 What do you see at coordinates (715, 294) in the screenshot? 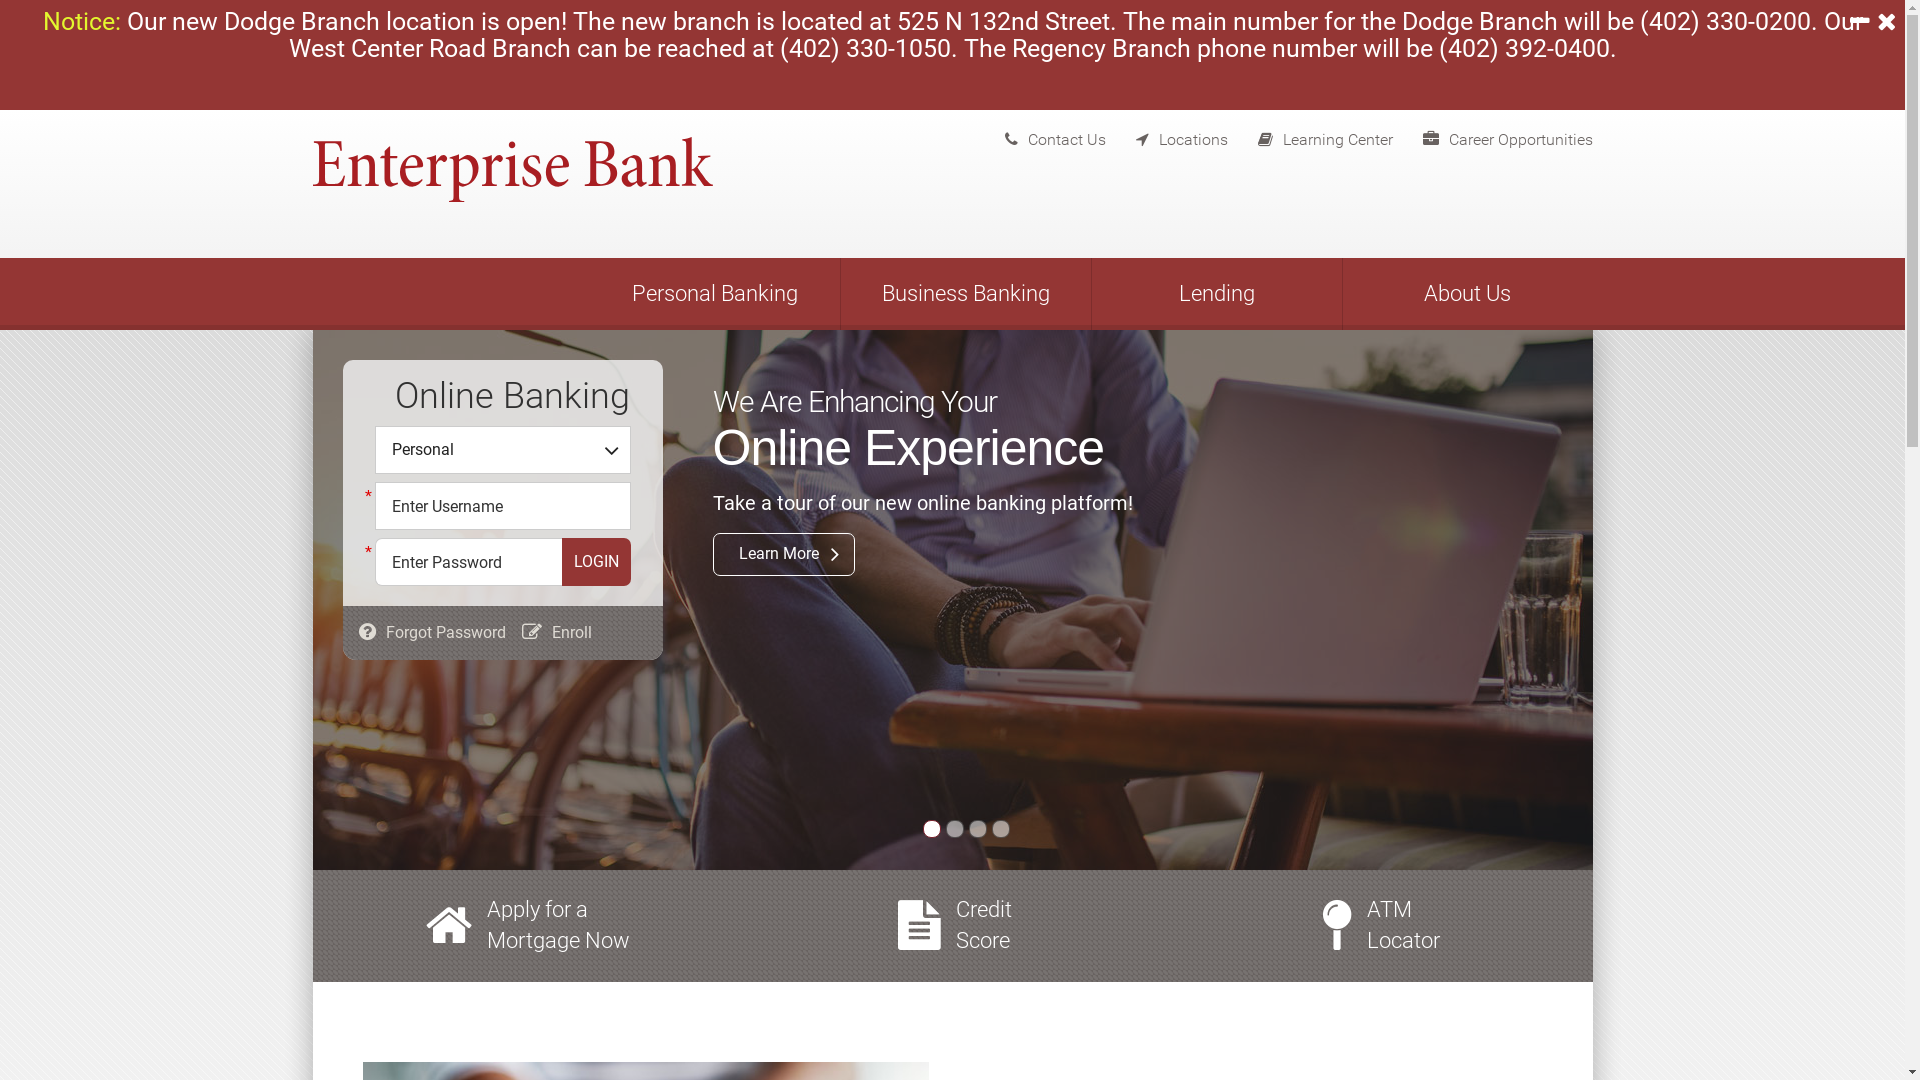
I see `Personal Banking` at bounding box center [715, 294].